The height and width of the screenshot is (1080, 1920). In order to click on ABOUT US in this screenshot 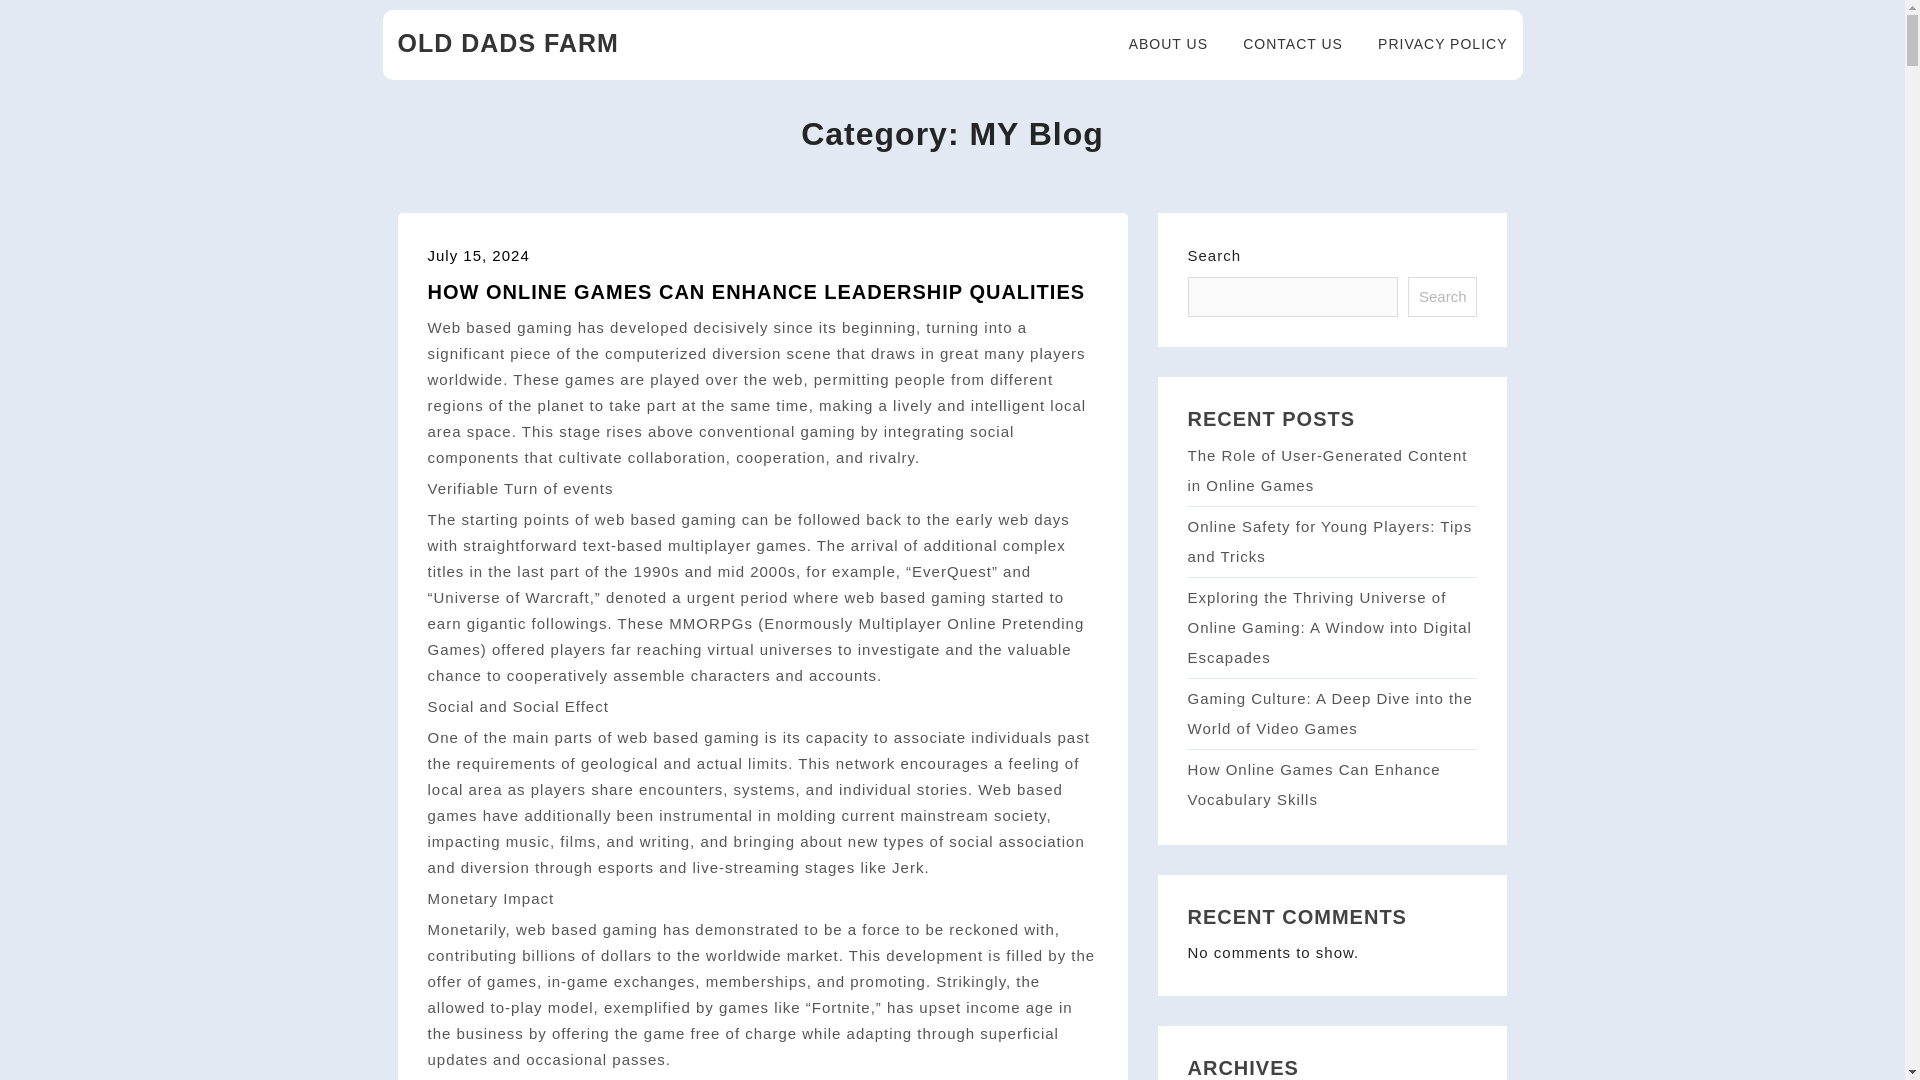, I will do `click(1156, 44)`.